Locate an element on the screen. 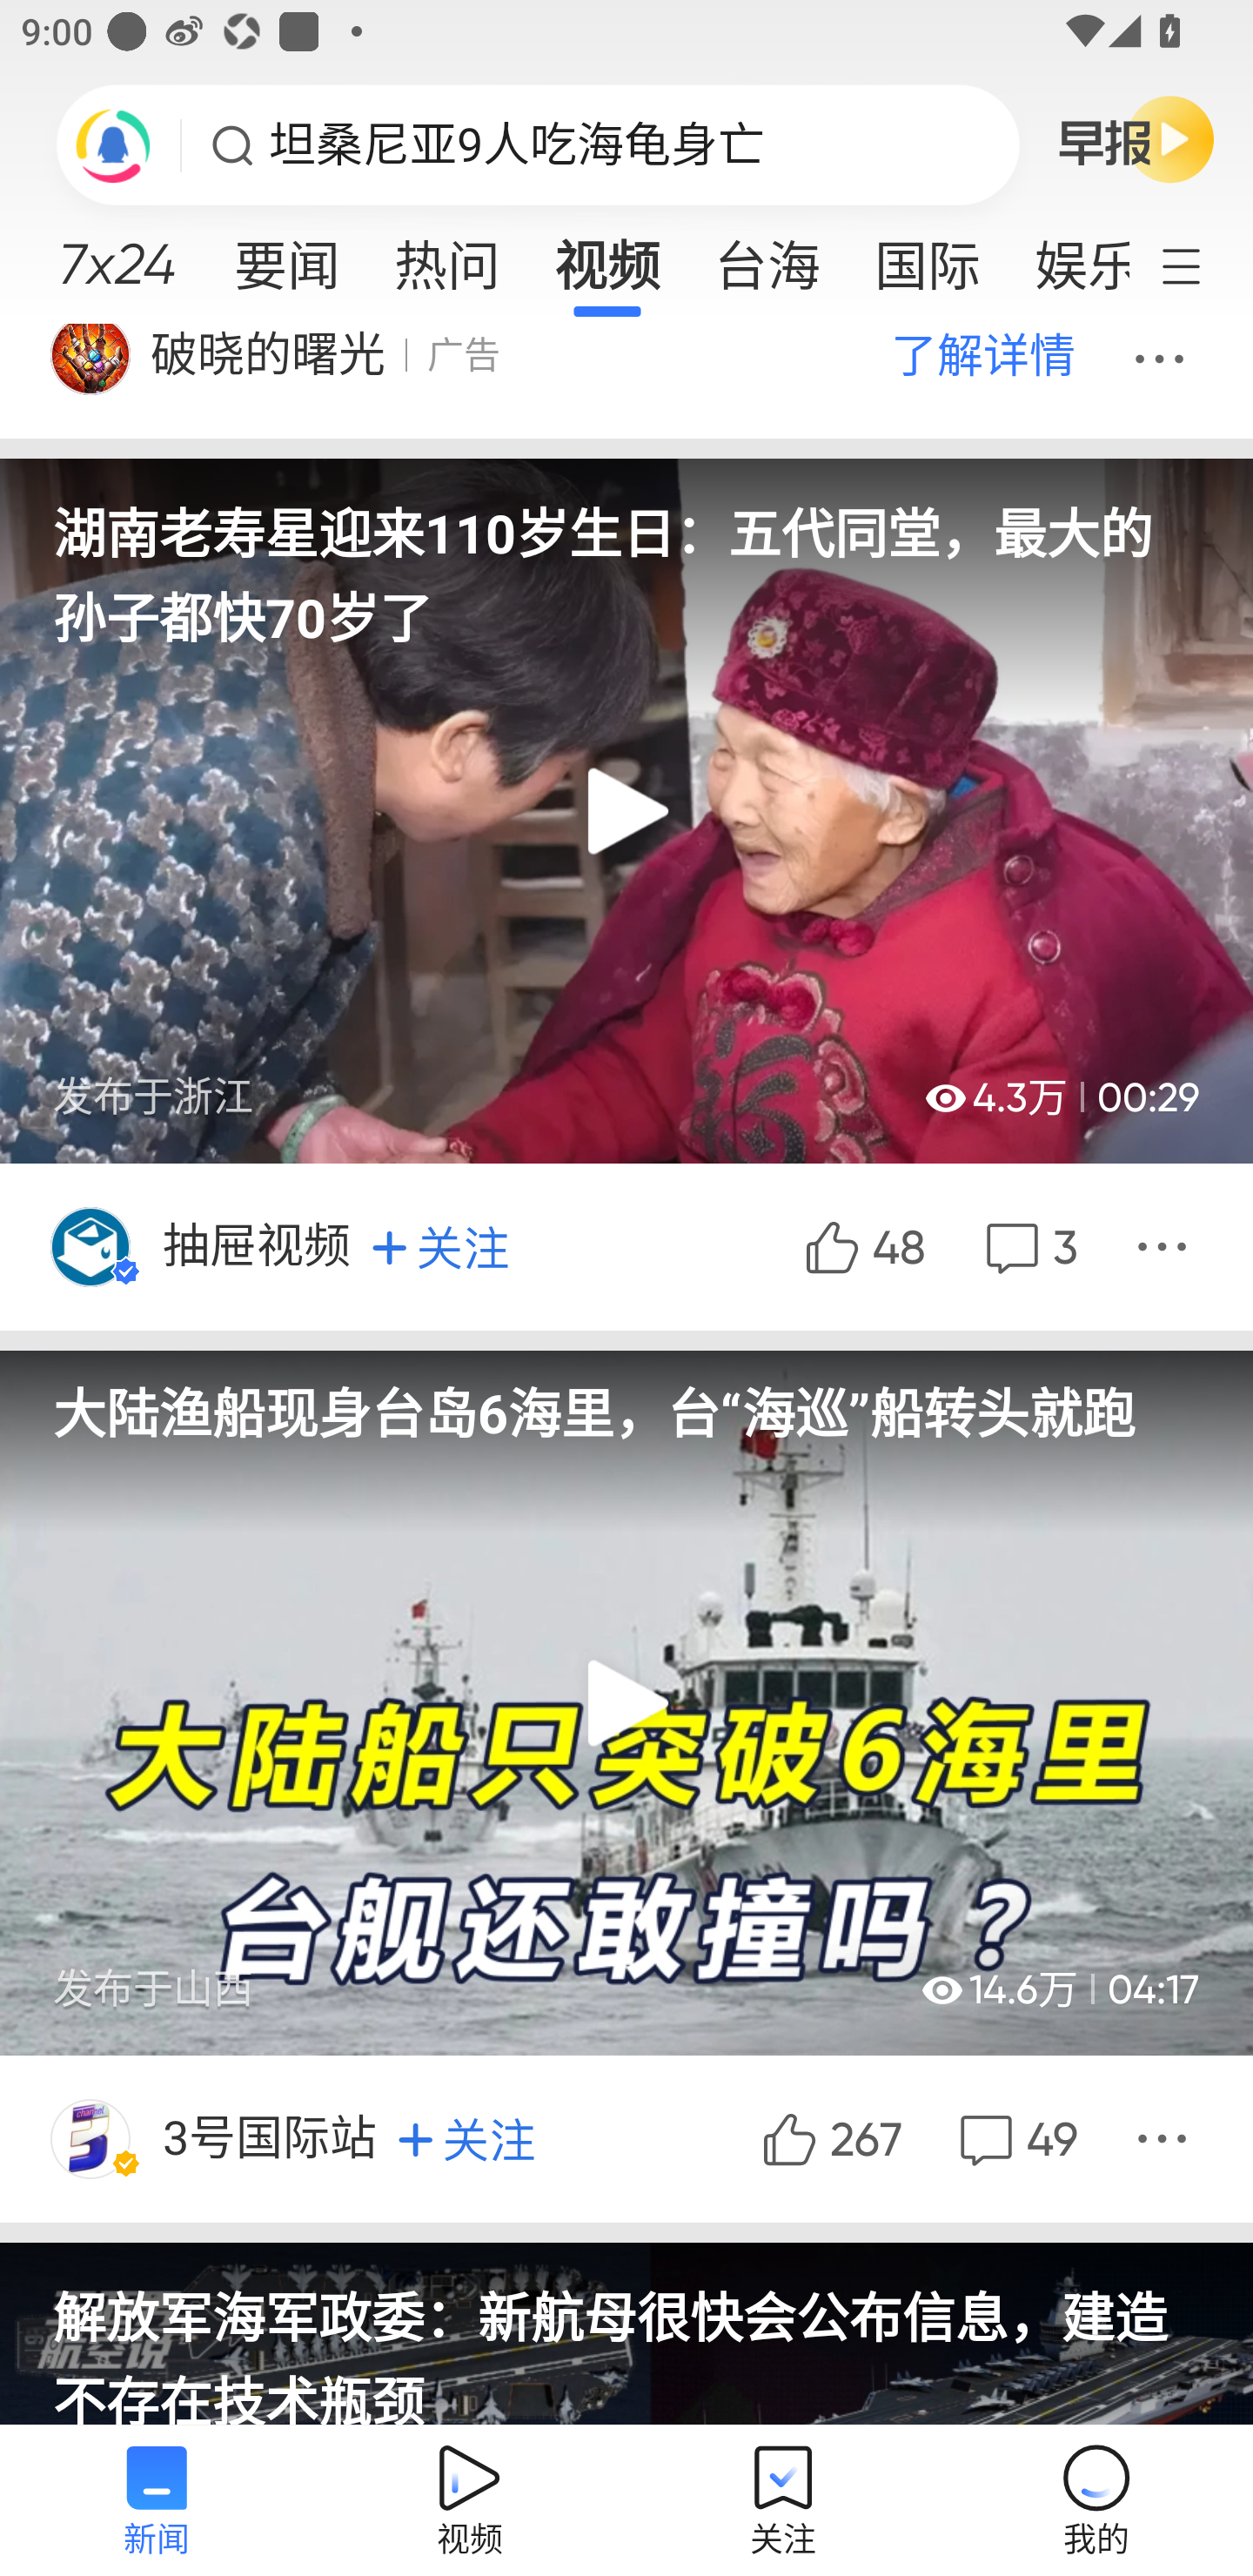  抽屉视频 is located at coordinates (259, 1248).